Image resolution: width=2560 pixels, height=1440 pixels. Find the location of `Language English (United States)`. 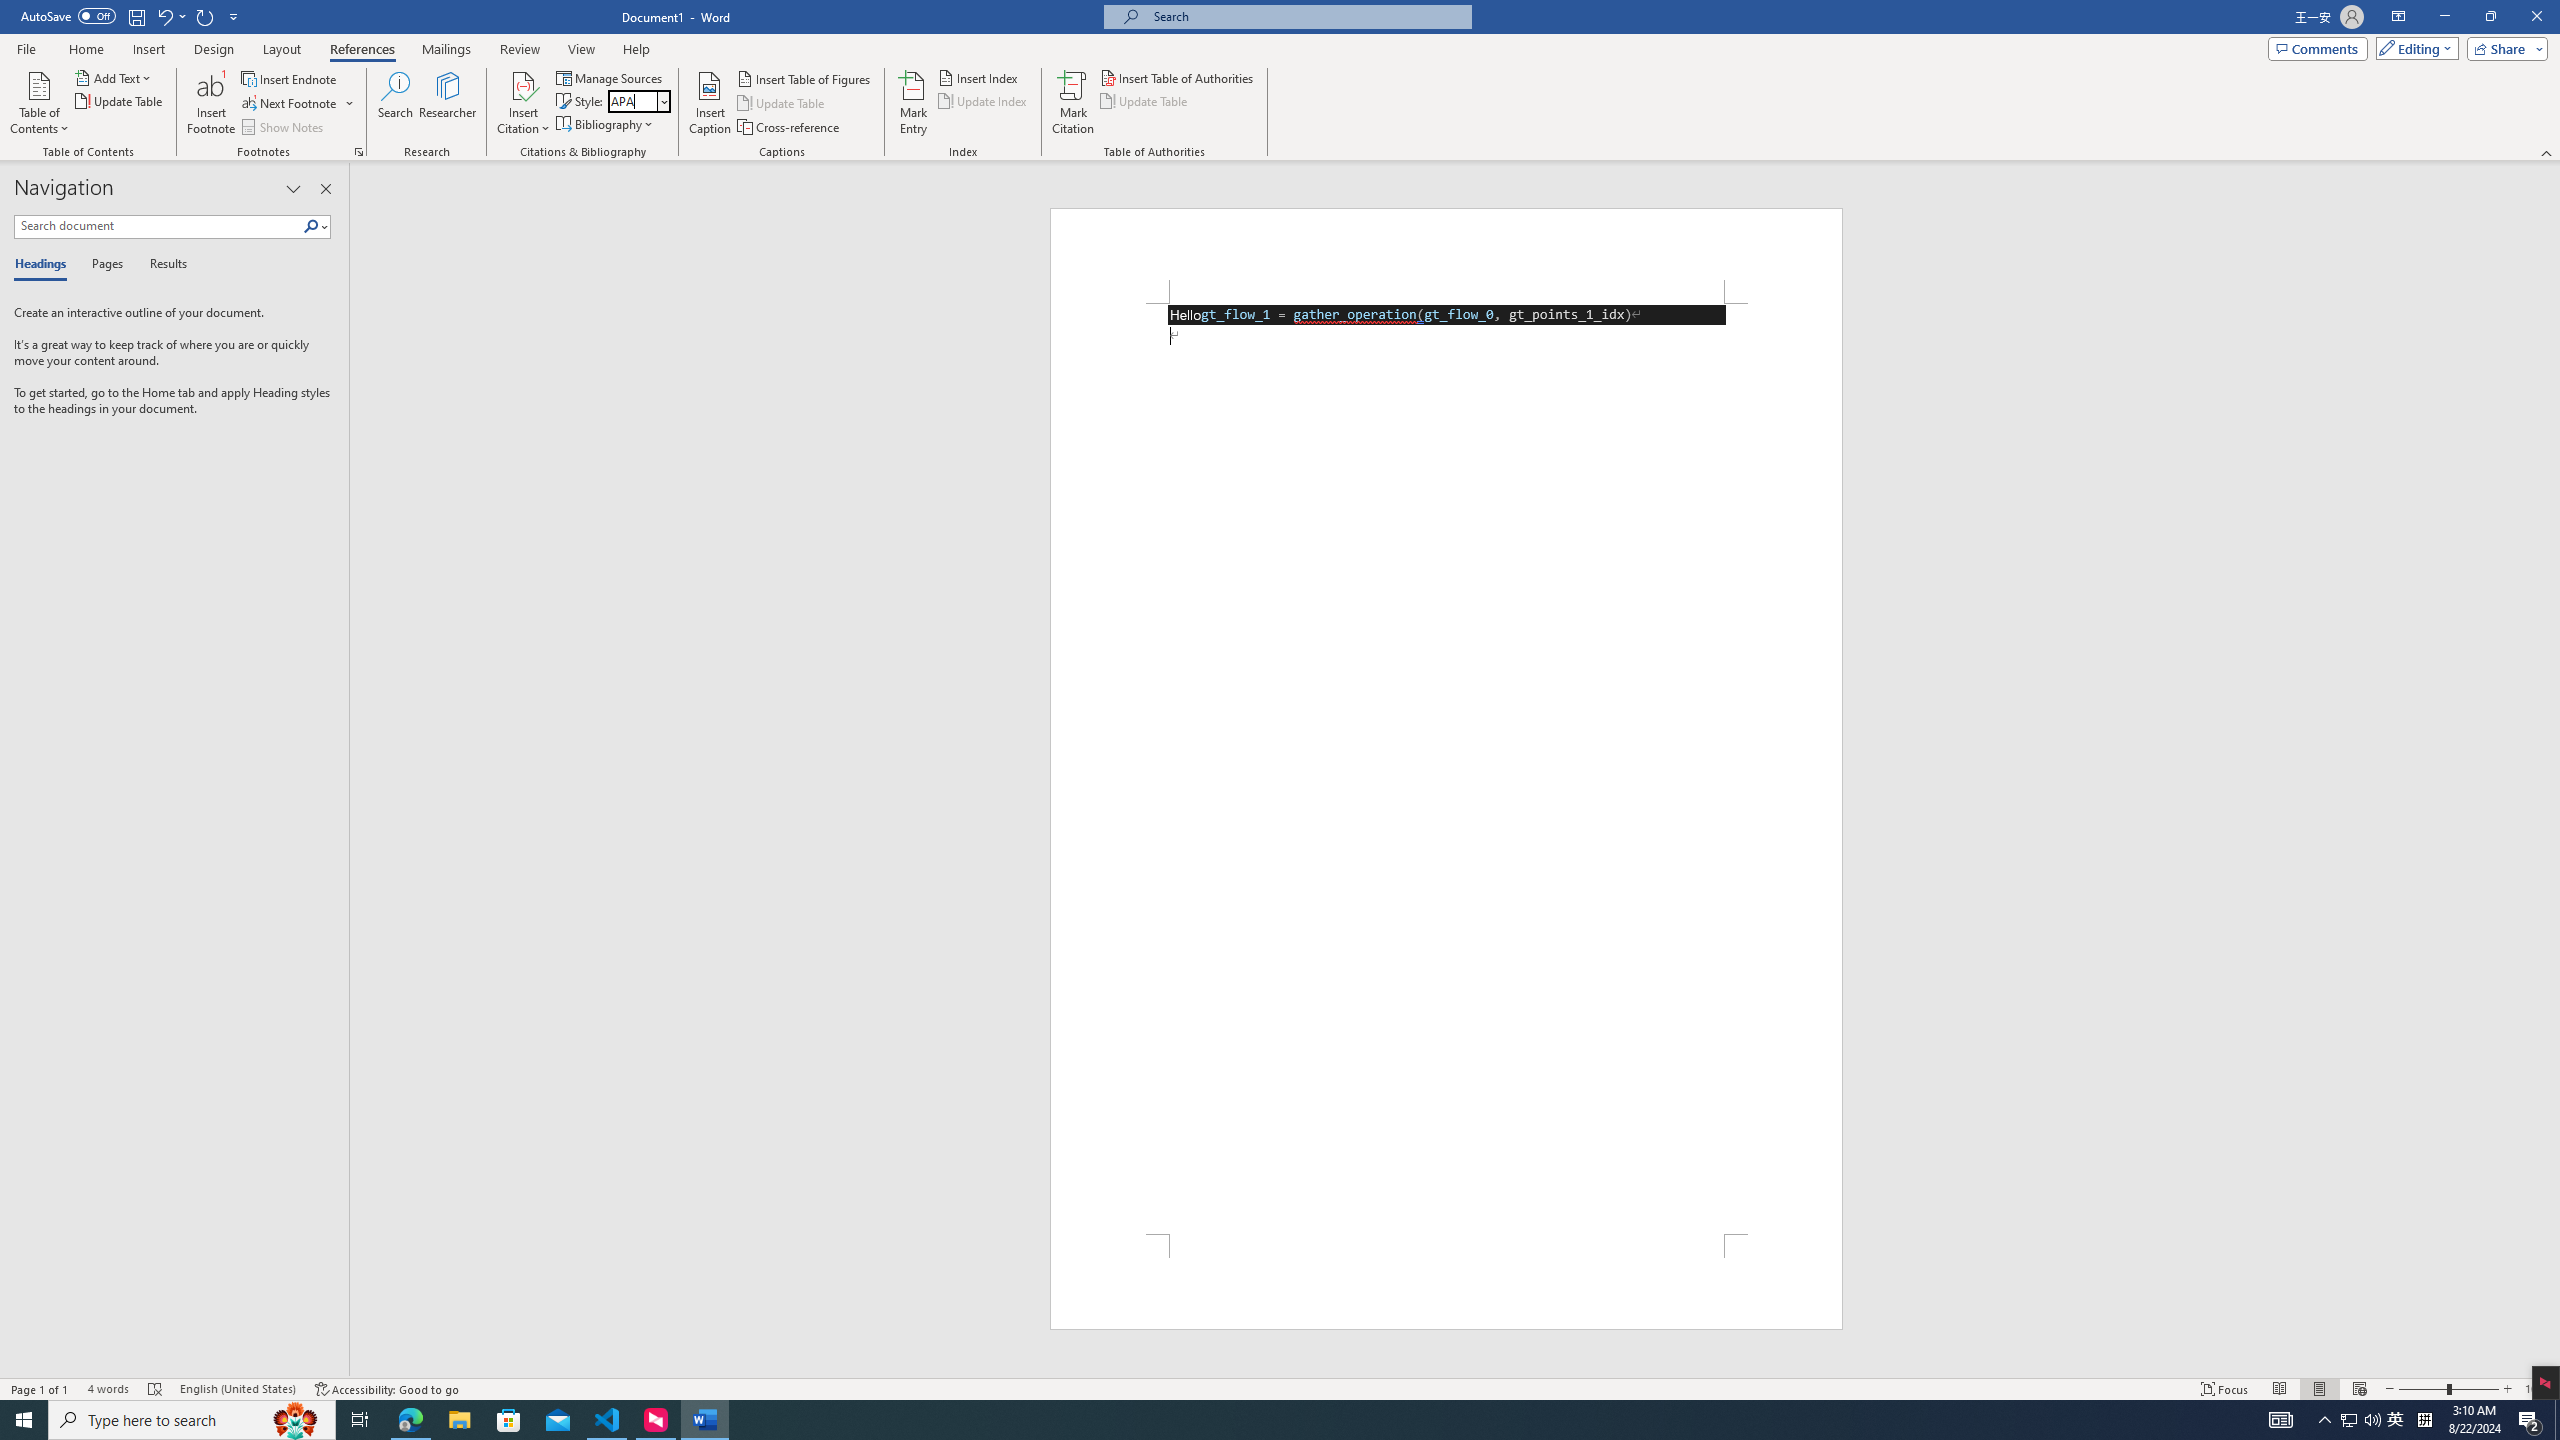

Language English (United States) is located at coordinates (238, 1389).